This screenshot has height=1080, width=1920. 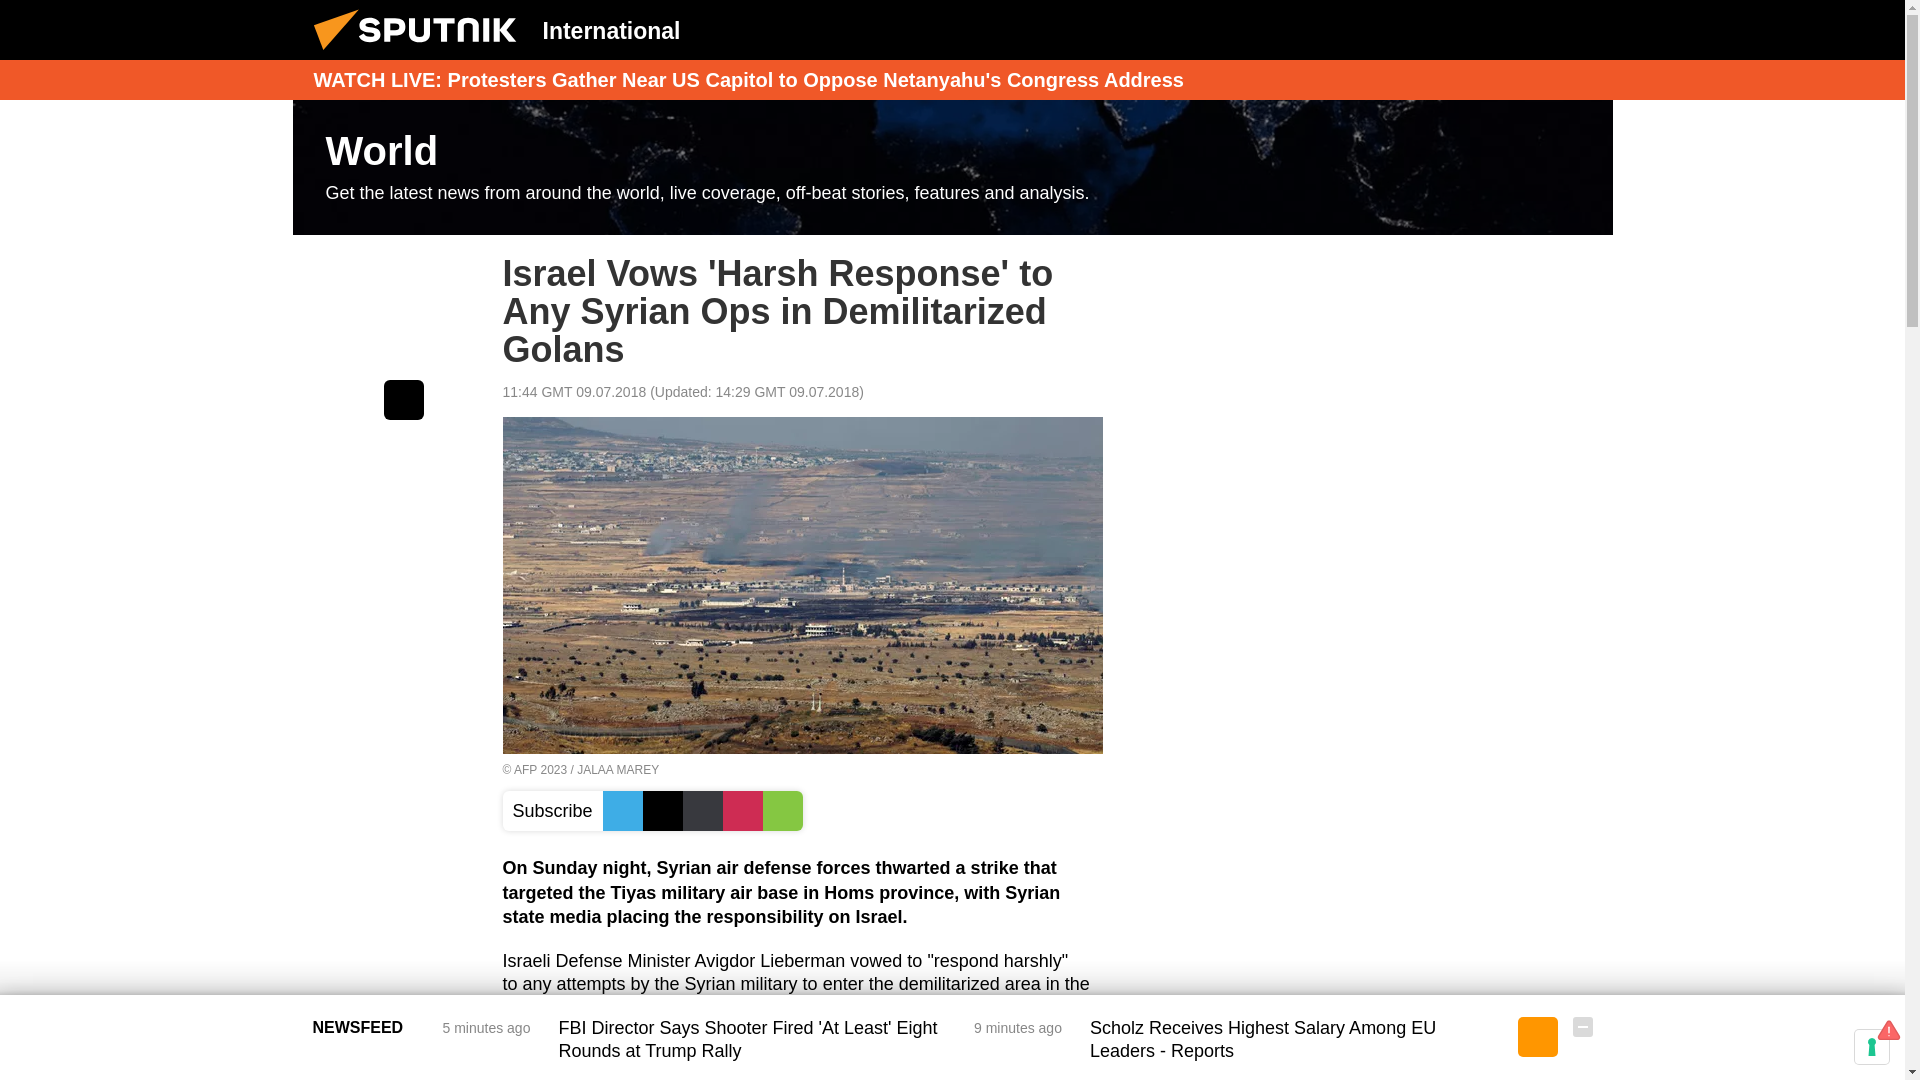 I want to click on Authorization, so click(x=1481, y=29).